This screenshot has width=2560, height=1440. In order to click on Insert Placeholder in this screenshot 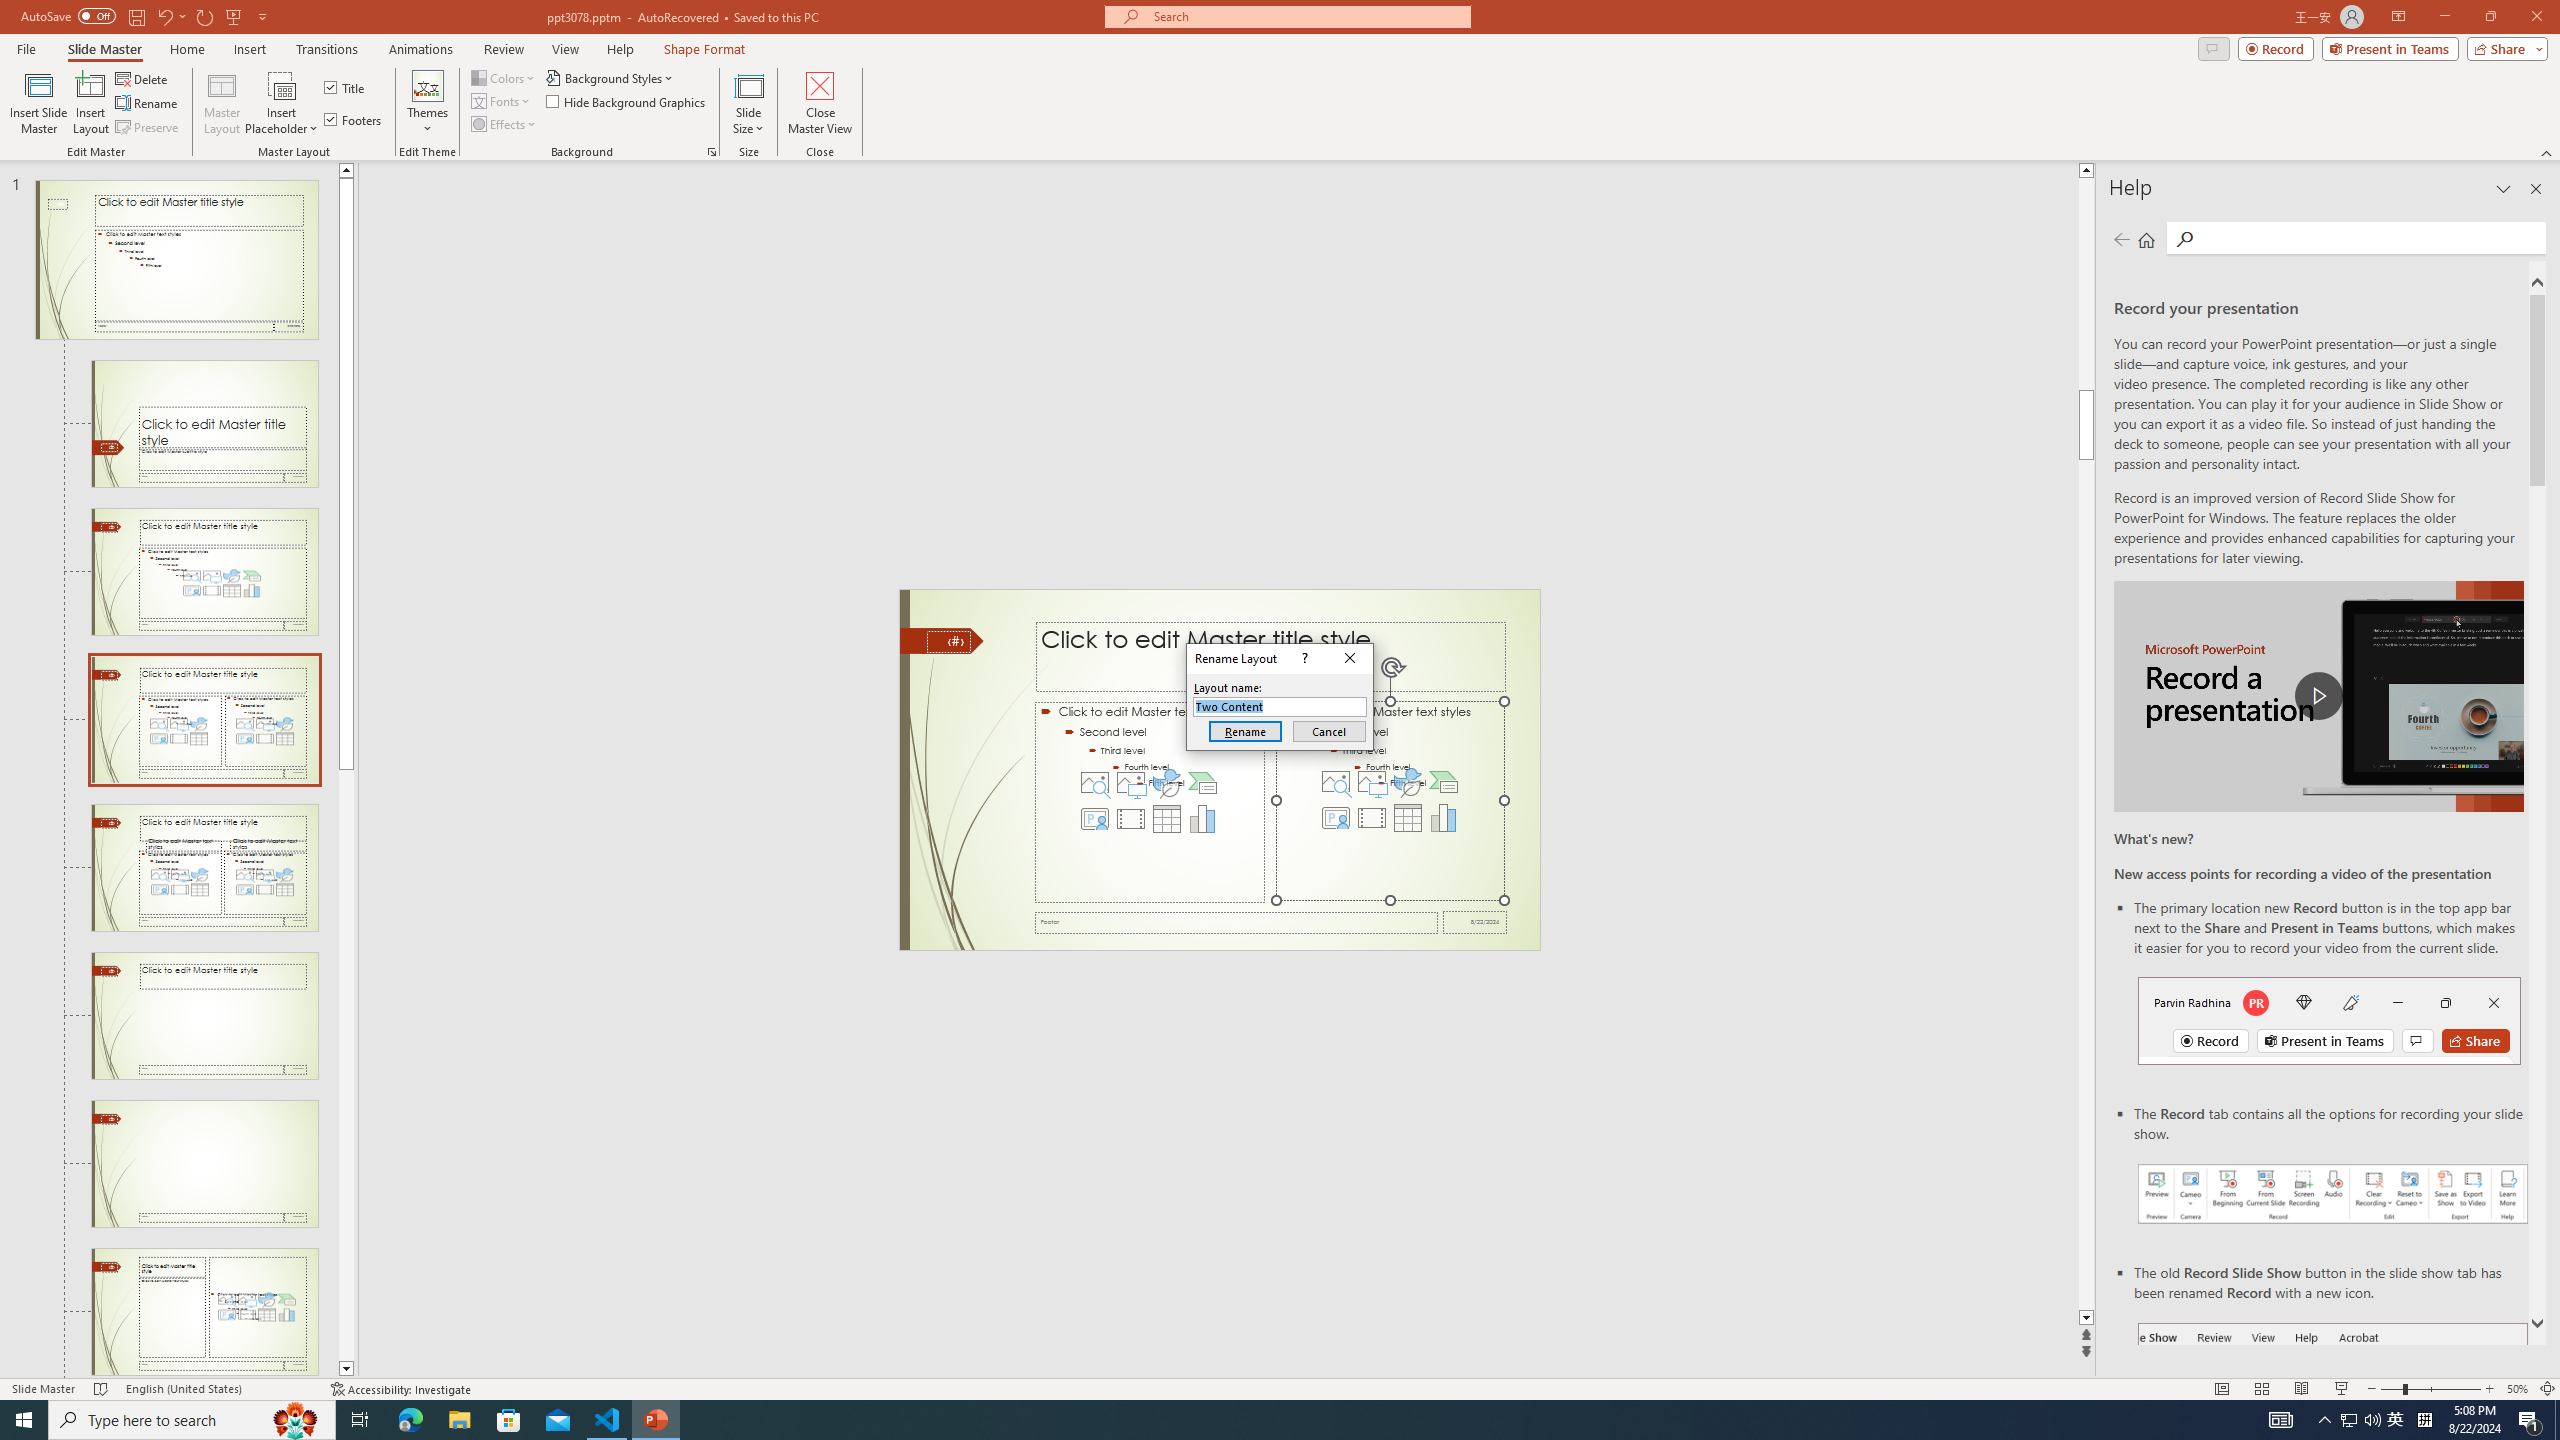, I will do `click(282, 103)`.